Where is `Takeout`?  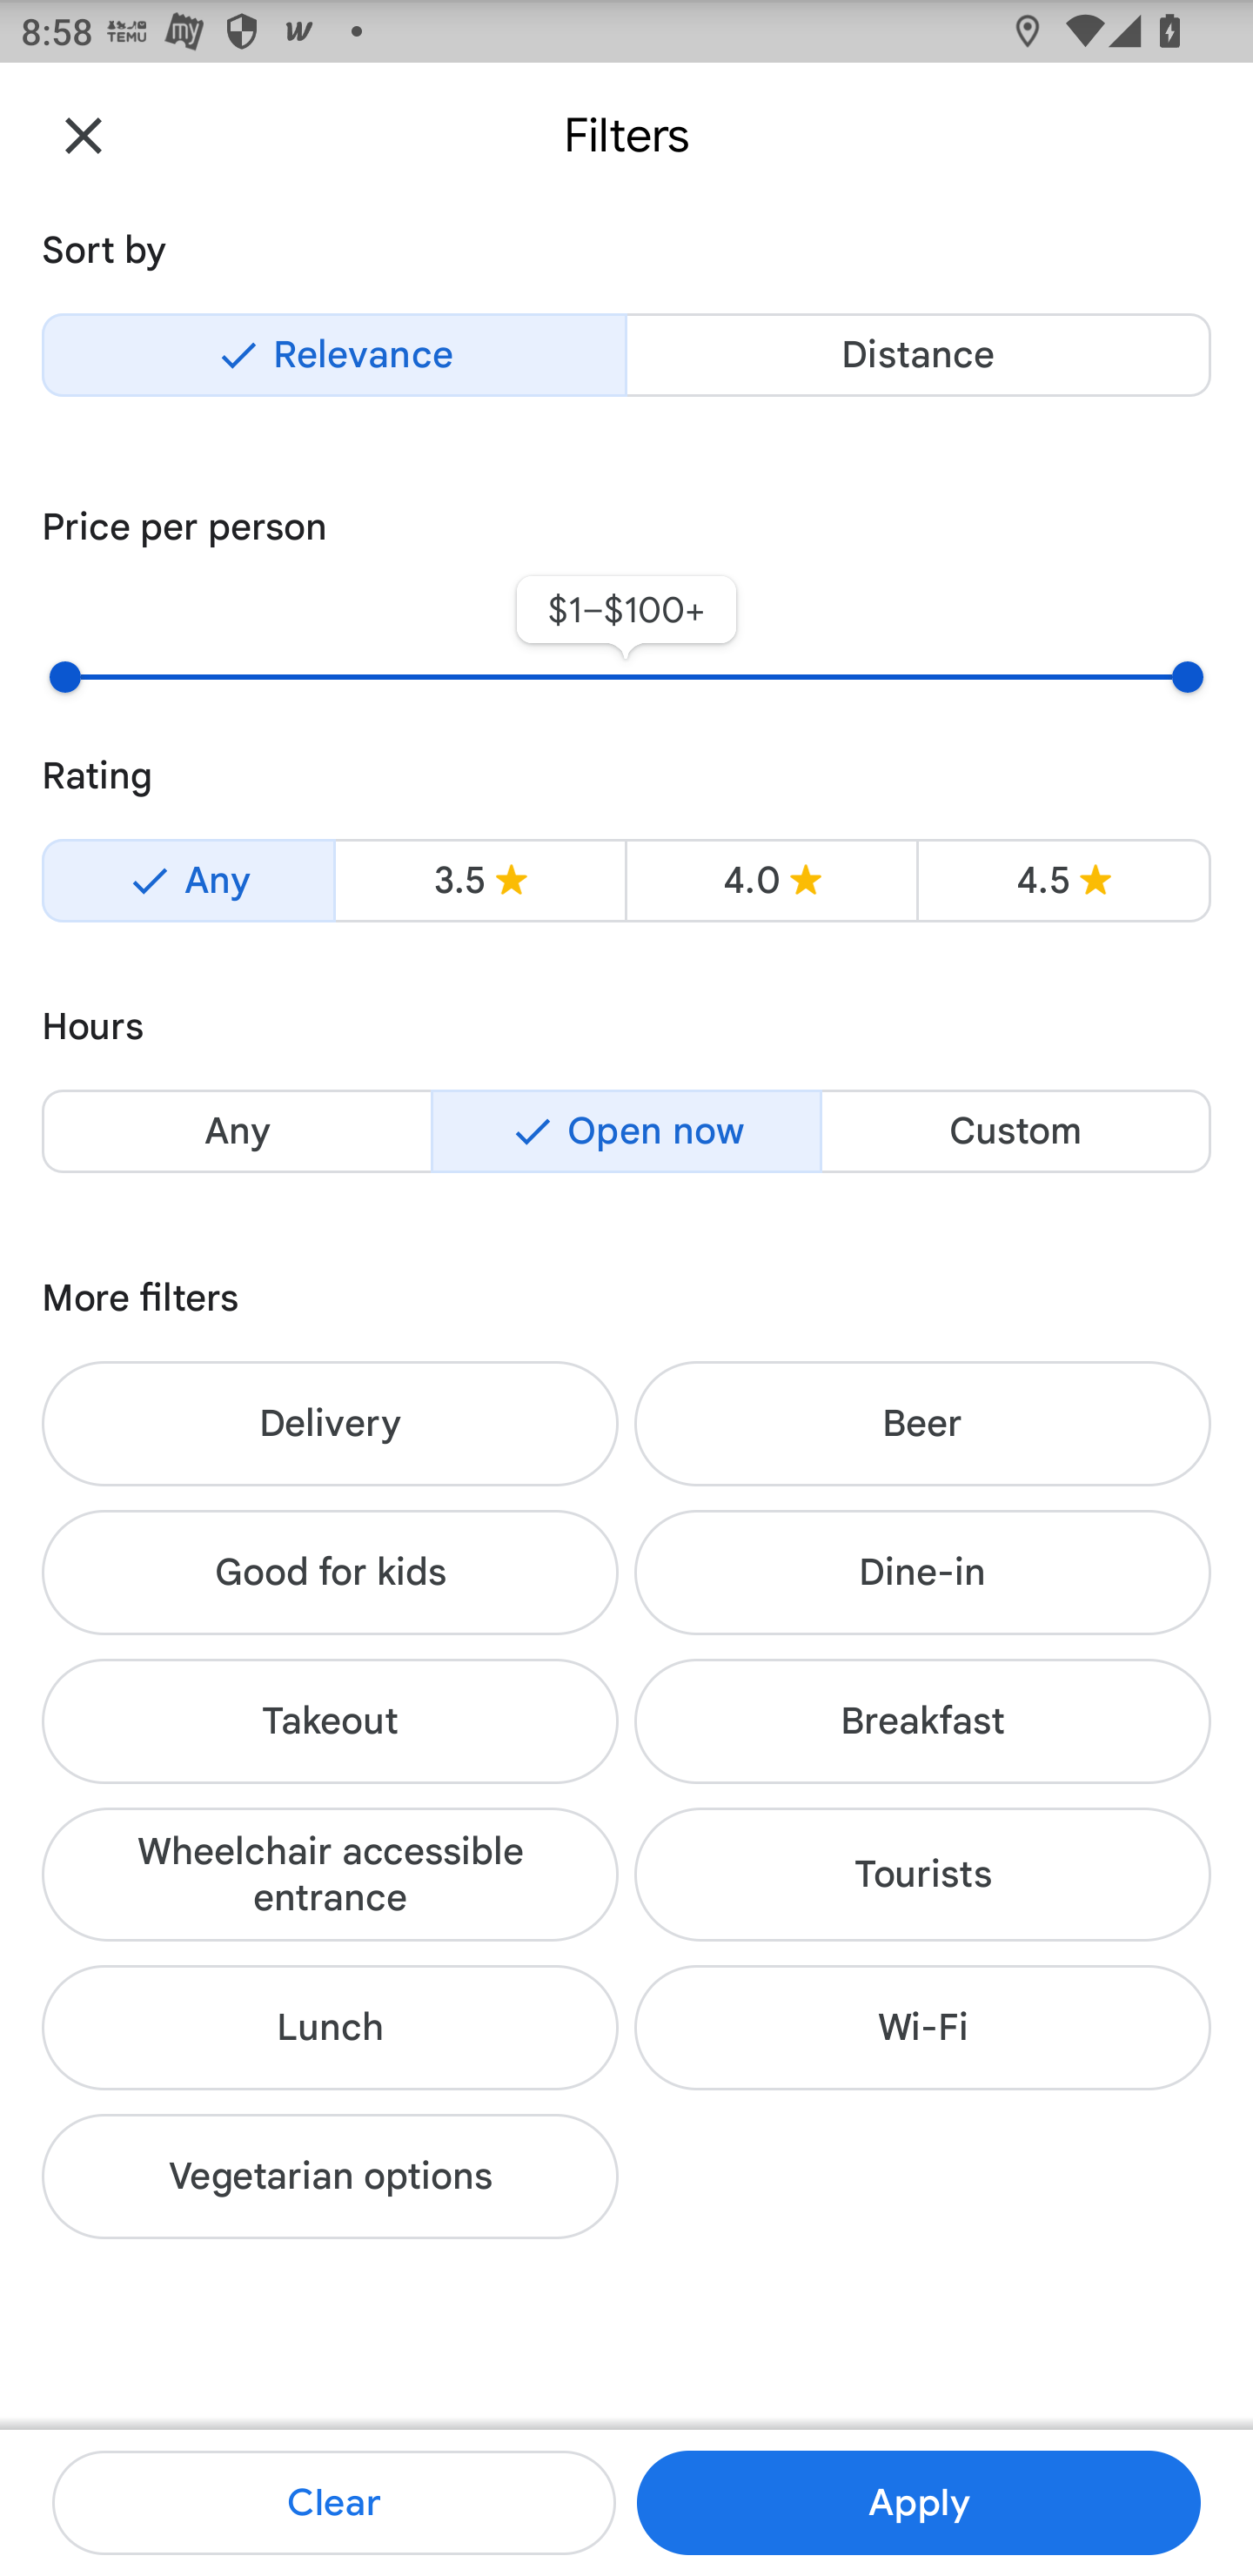 Takeout is located at coordinates (330, 1721).